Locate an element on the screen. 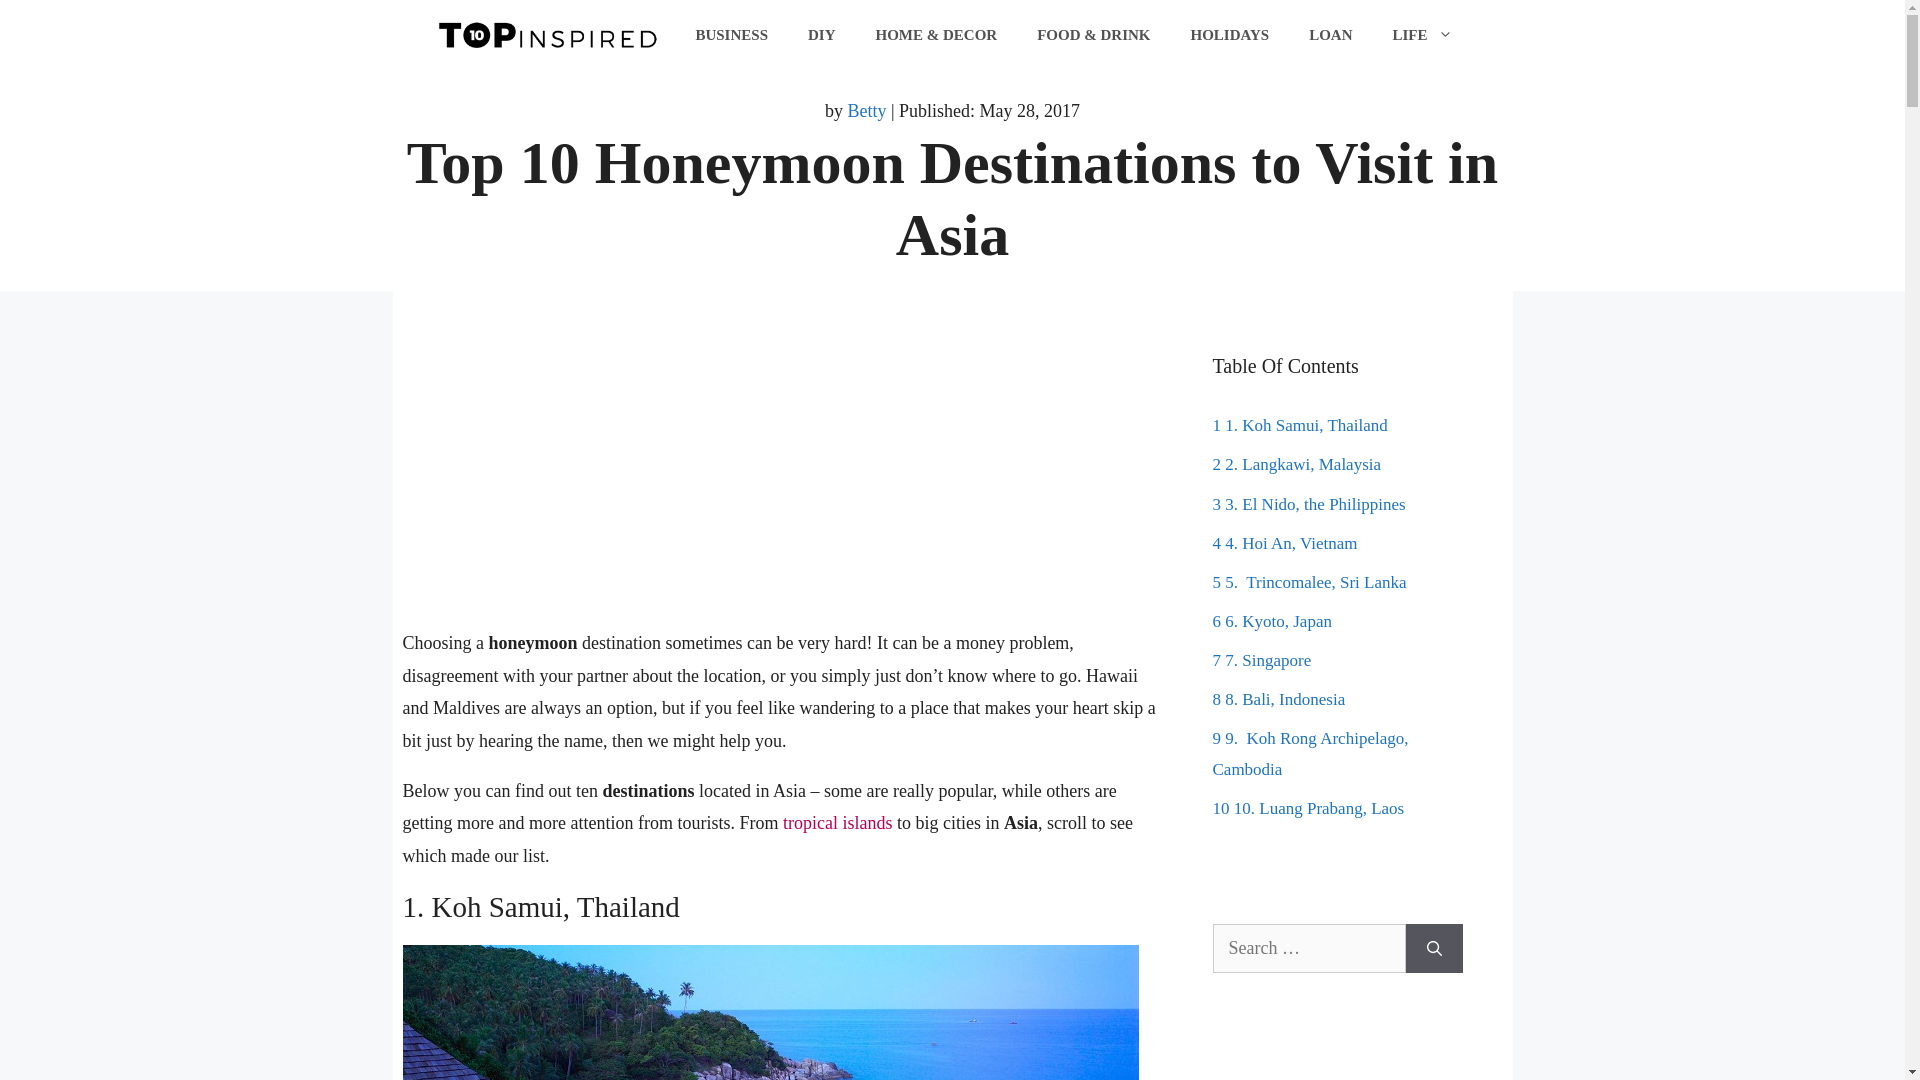 This screenshot has width=1920, height=1080. Advertisement is located at coordinates (781, 486).